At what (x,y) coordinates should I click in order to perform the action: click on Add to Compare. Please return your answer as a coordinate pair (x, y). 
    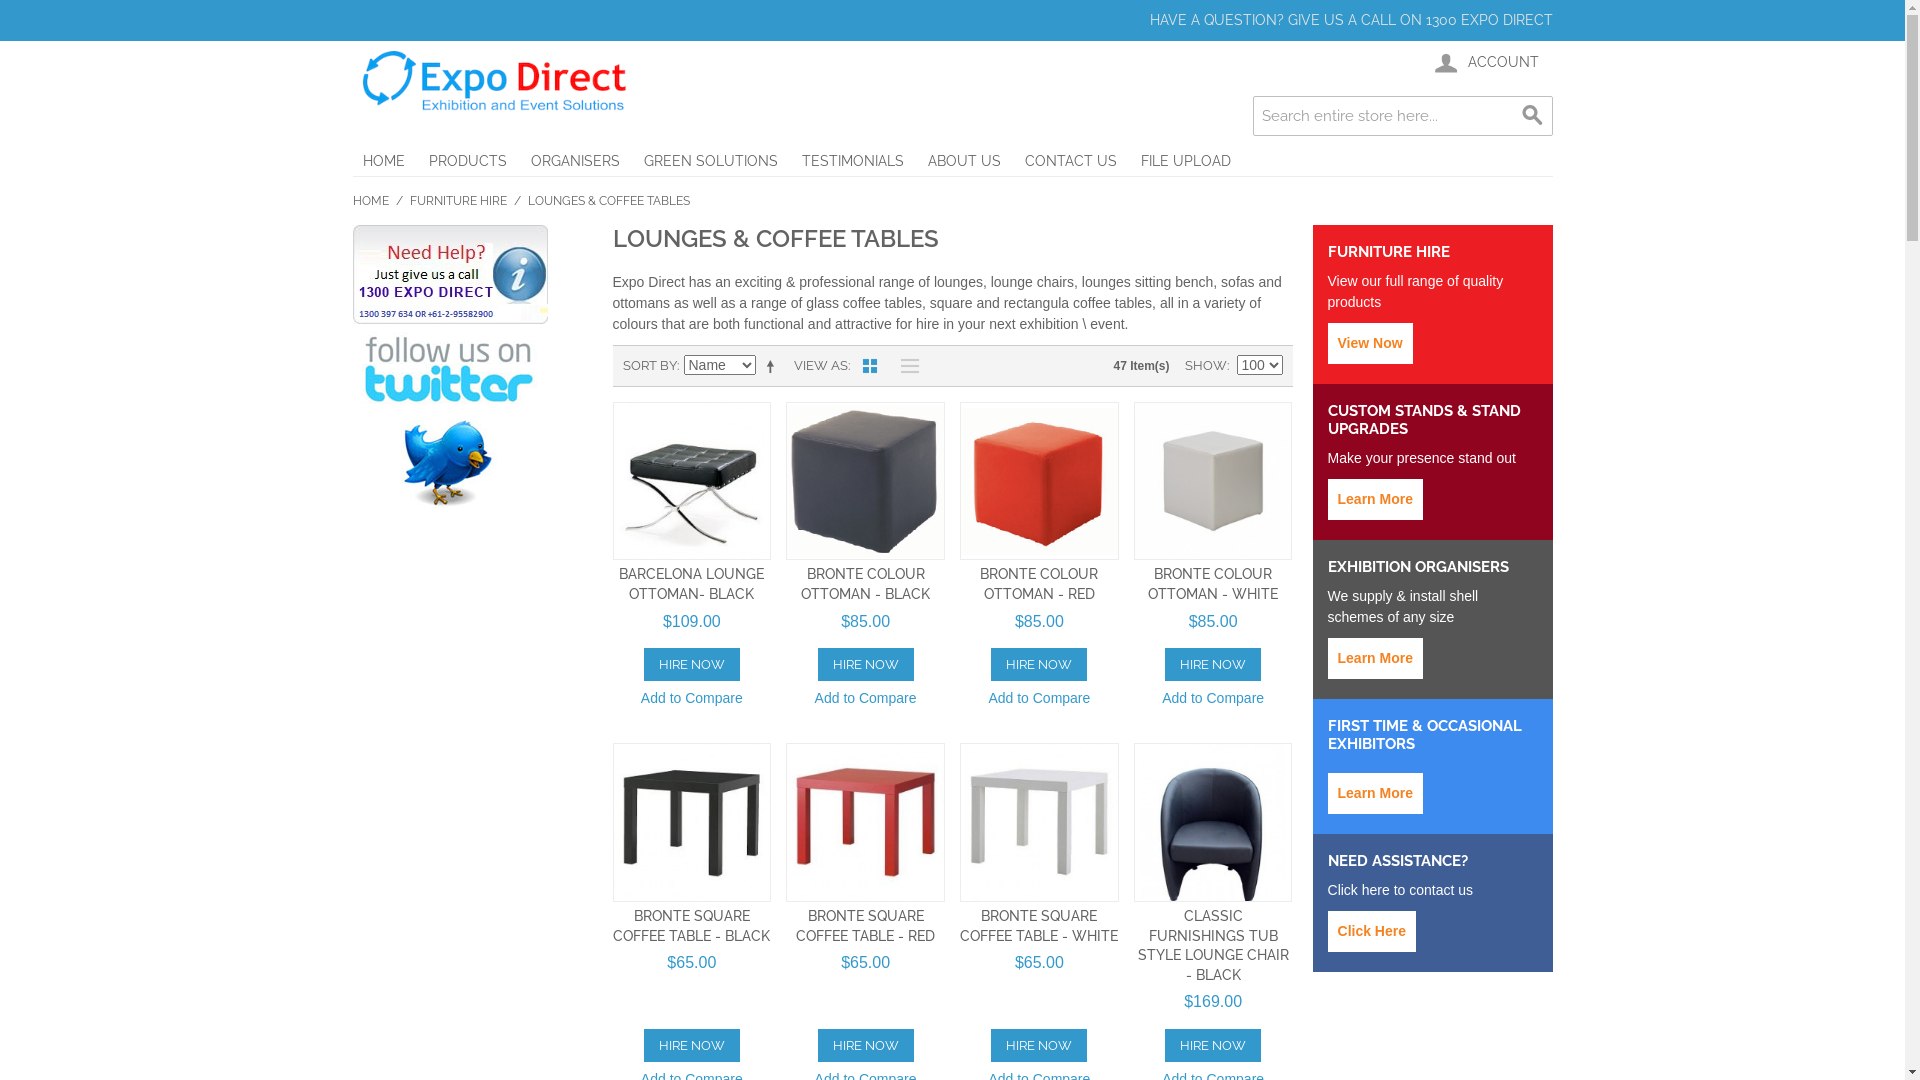
    Looking at the image, I should click on (866, 700).